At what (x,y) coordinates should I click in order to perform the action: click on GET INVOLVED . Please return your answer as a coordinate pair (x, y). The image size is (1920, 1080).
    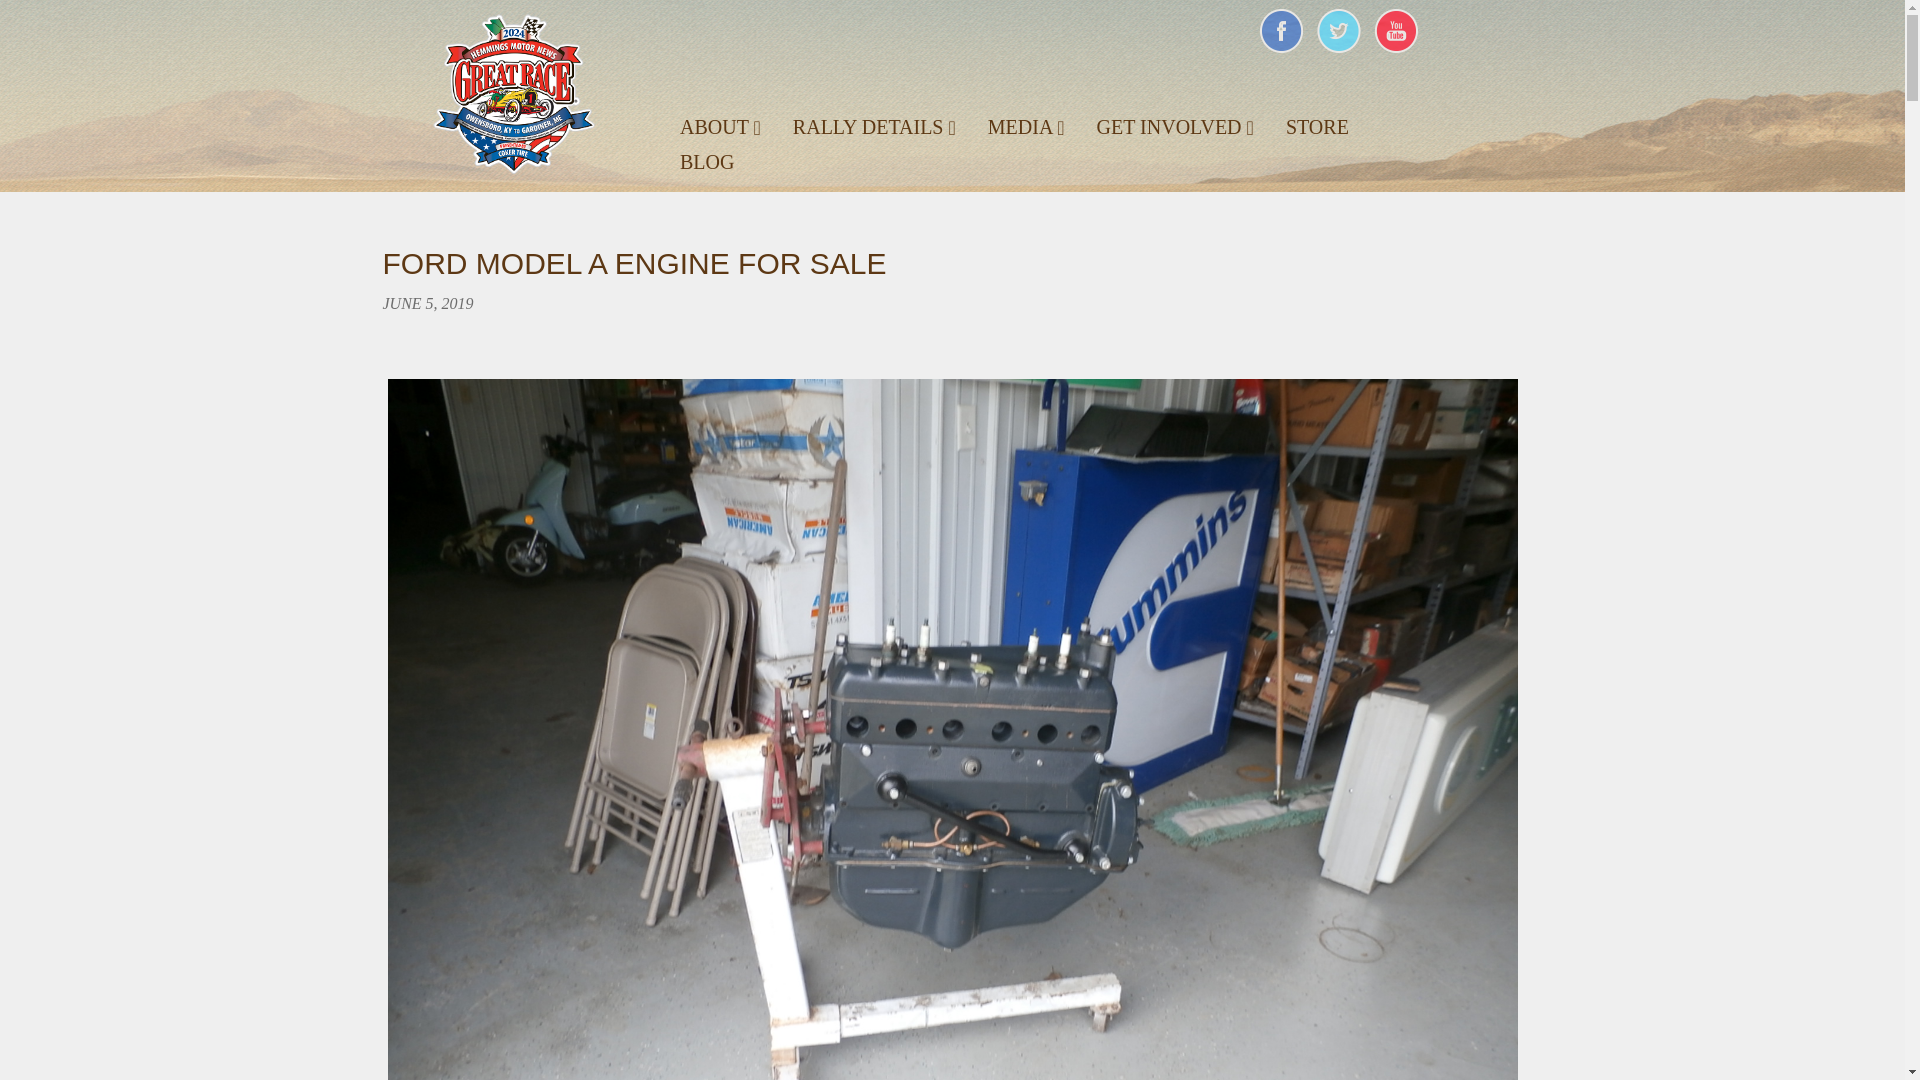
    Looking at the image, I should click on (1174, 126).